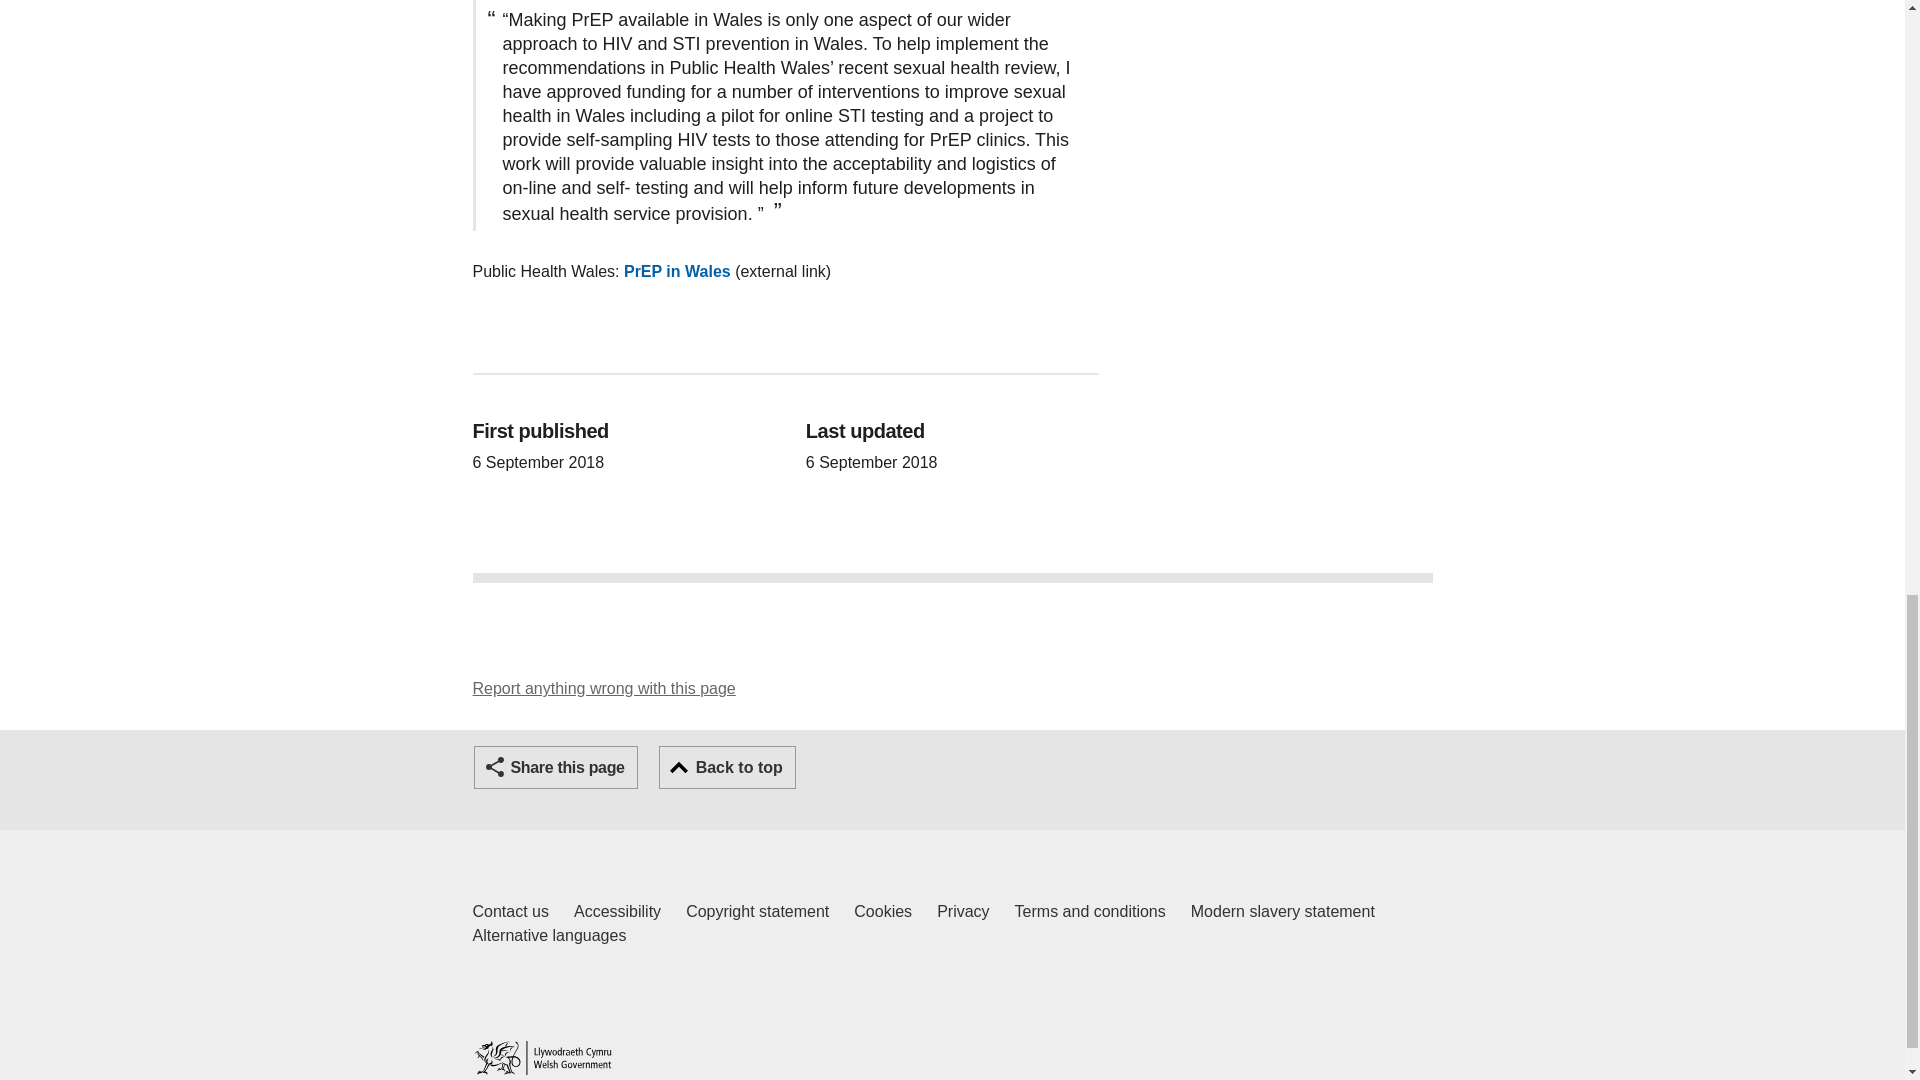 This screenshot has width=1920, height=1080. I want to click on PrEP in Wales, so click(757, 912).